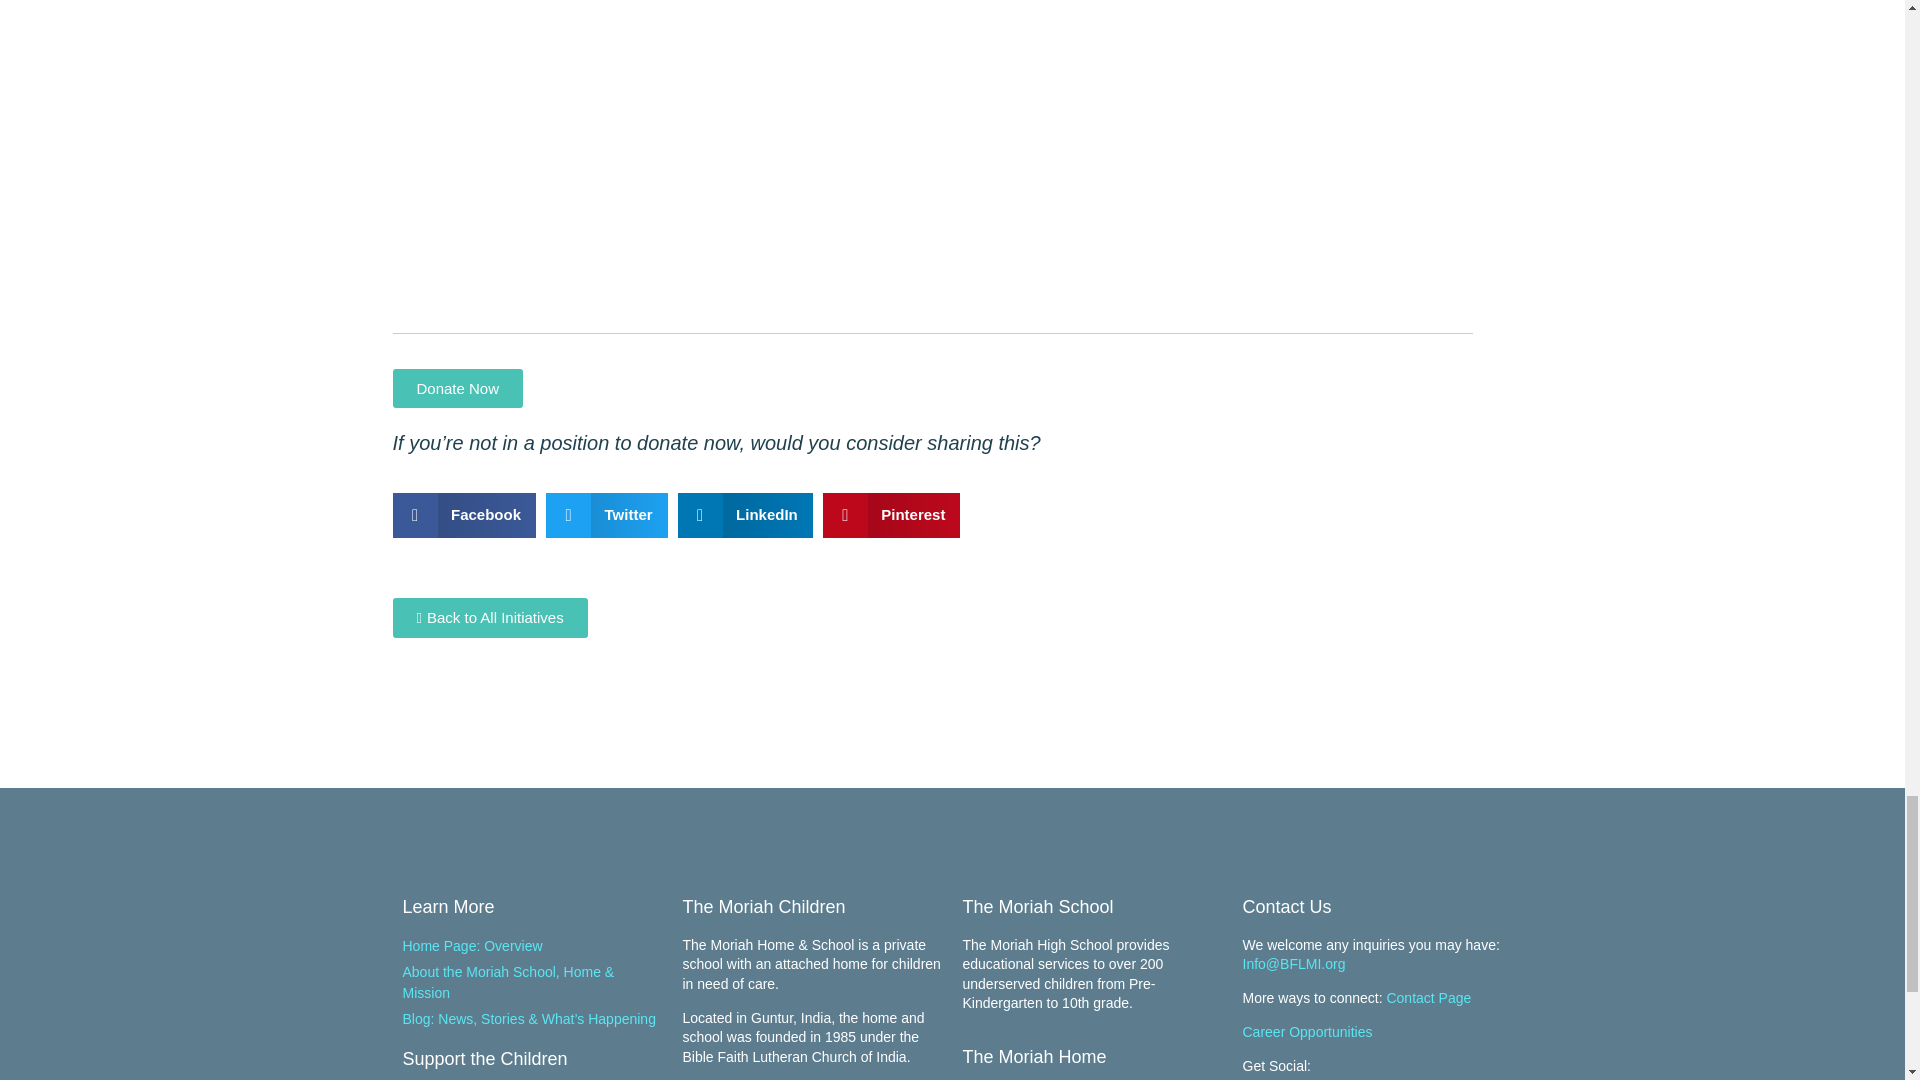 This screenshot has height=1080, width=1920. What do you see at coordinates (532, 946) in the screenshot?
I see `Home Page: Overview` at bounding box center [532, 946].